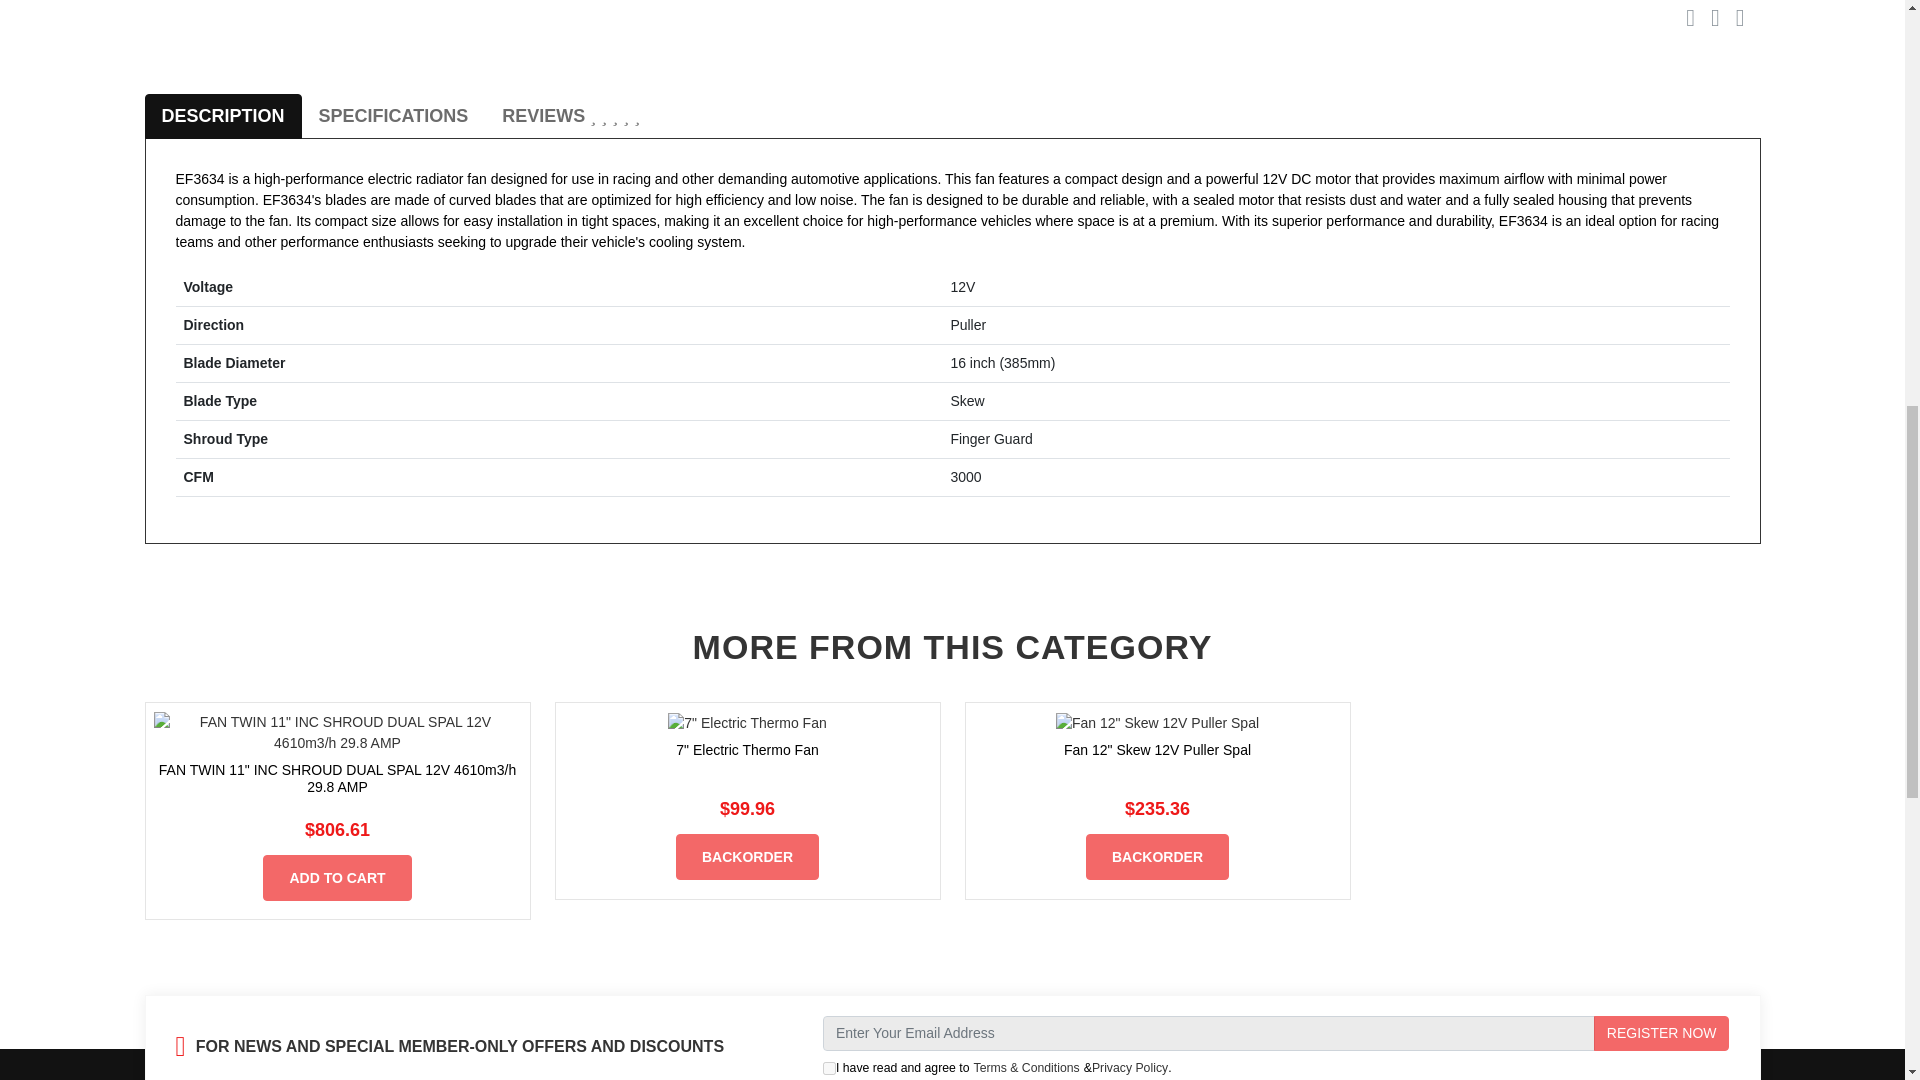 Image resolution: width=1920 pixels, height=1080 pixels. What do you see at coordinates (1157, 856) in the screenshot?
I see `Add Fan 12" Skew 12V Puller Spal to Cart` at bounding box center [1157, 856].